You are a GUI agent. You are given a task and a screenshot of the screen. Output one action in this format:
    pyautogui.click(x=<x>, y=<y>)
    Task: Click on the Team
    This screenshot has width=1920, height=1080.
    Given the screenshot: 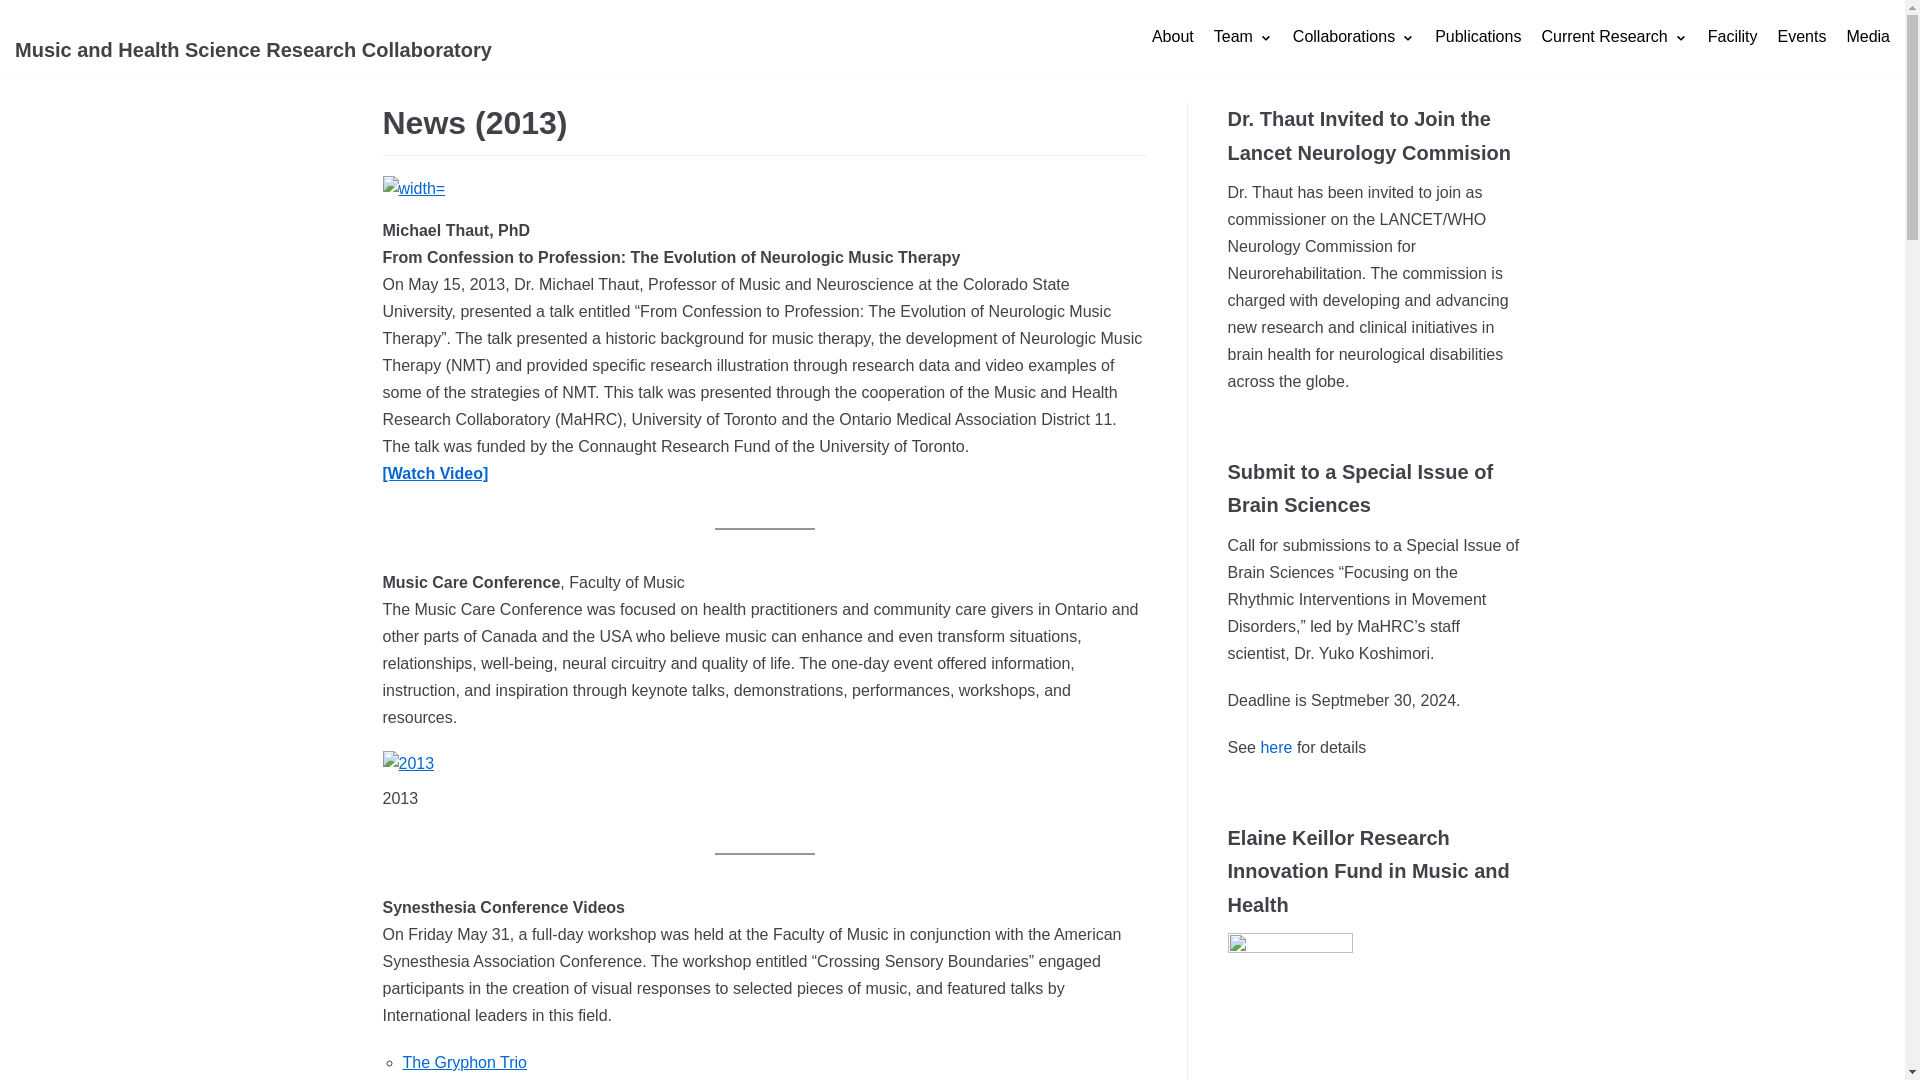 What is the action you would take?
    pyautogui.click(x=1242, y=36)
    